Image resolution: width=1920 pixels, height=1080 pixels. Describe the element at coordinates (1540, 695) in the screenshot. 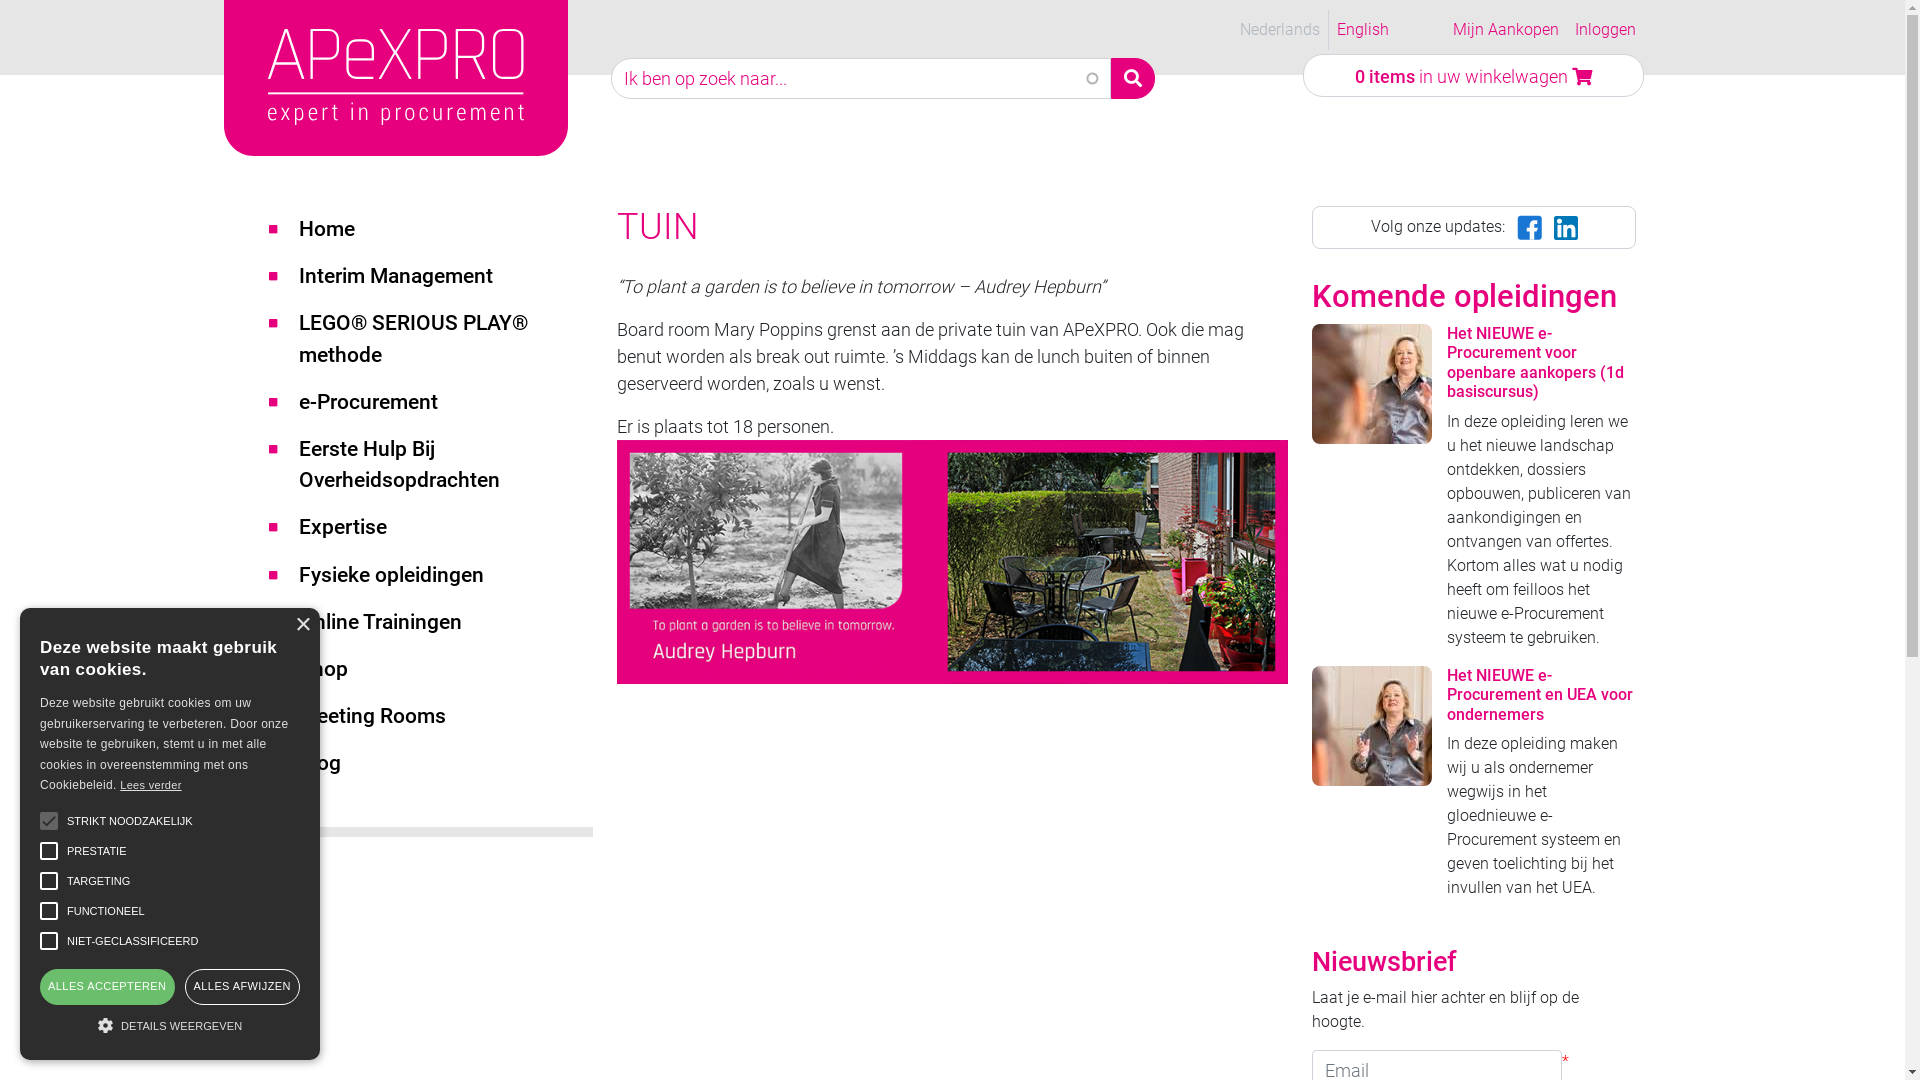

I see `Het NIEUWE e-Procurement en UEA voor ondernemers` at that location.